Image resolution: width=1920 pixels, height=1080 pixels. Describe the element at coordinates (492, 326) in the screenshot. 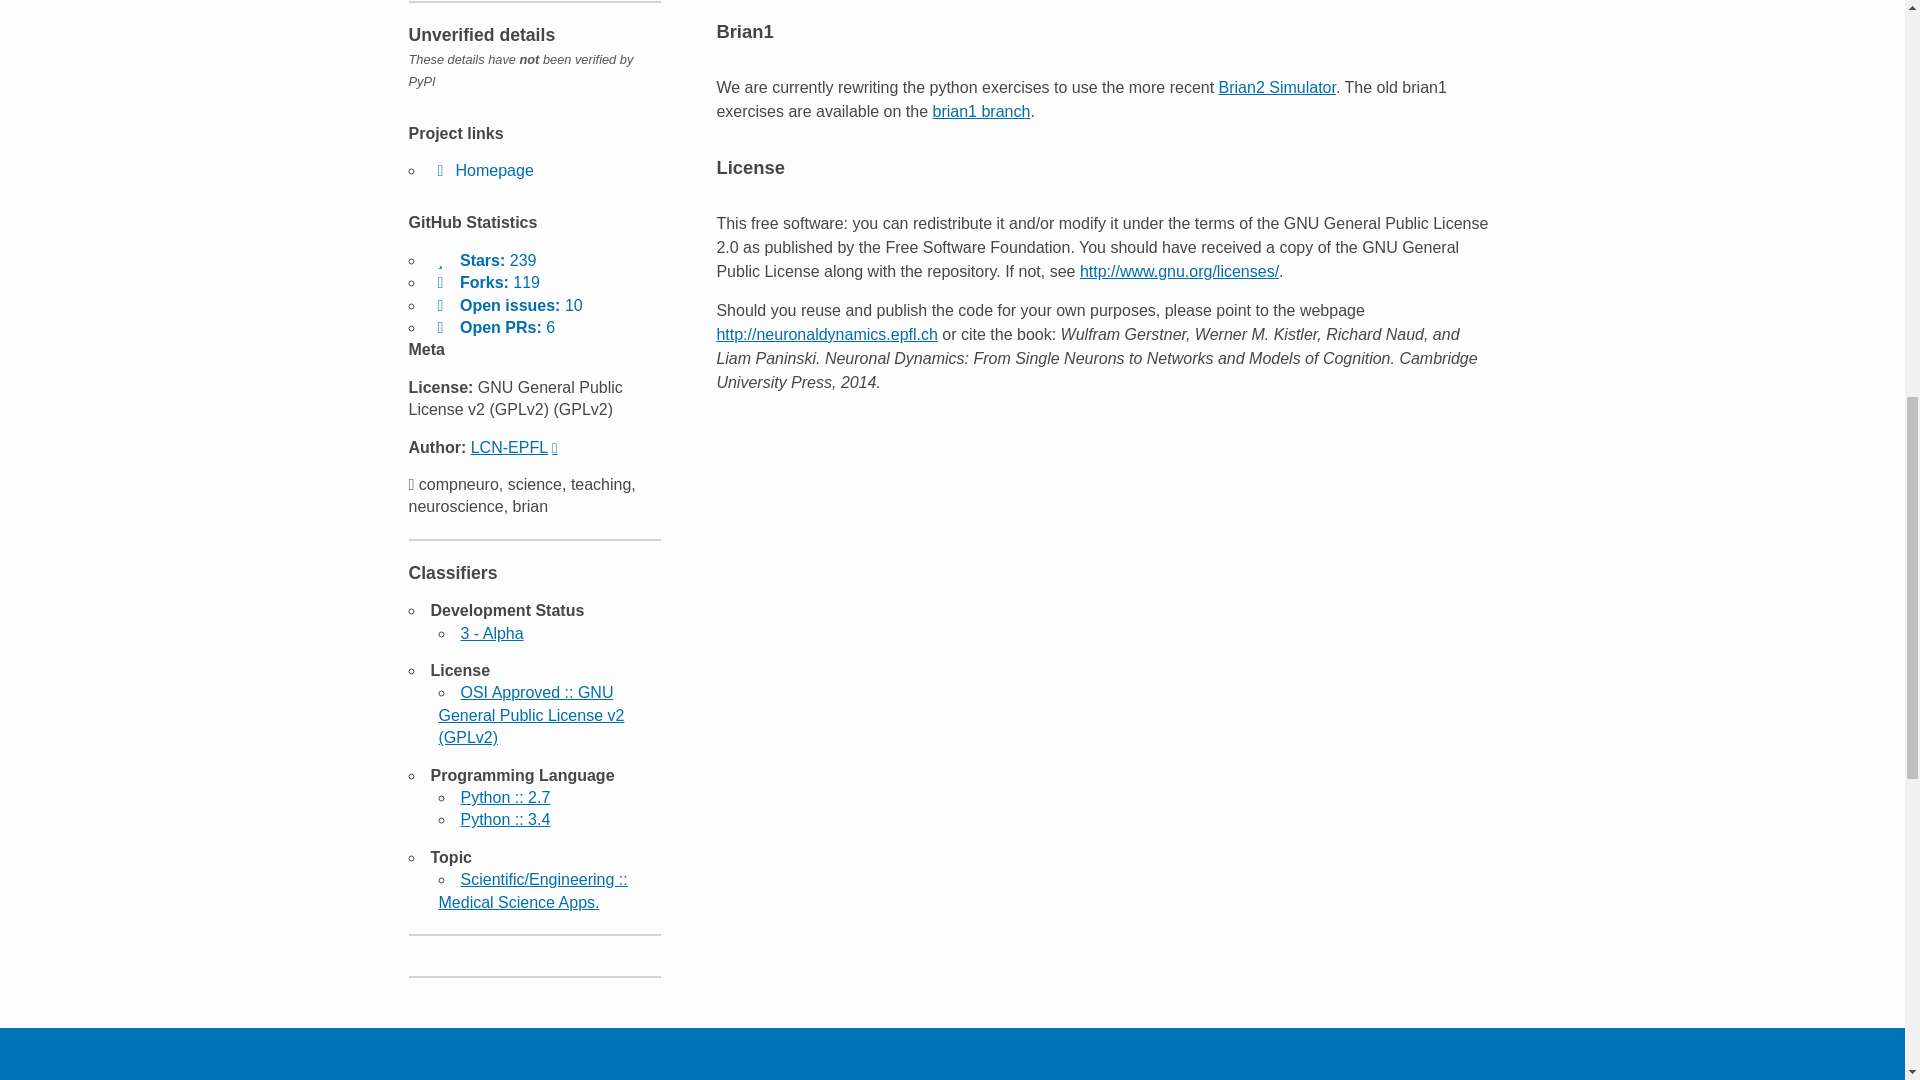

I see `Open PRs: 6` at that location.